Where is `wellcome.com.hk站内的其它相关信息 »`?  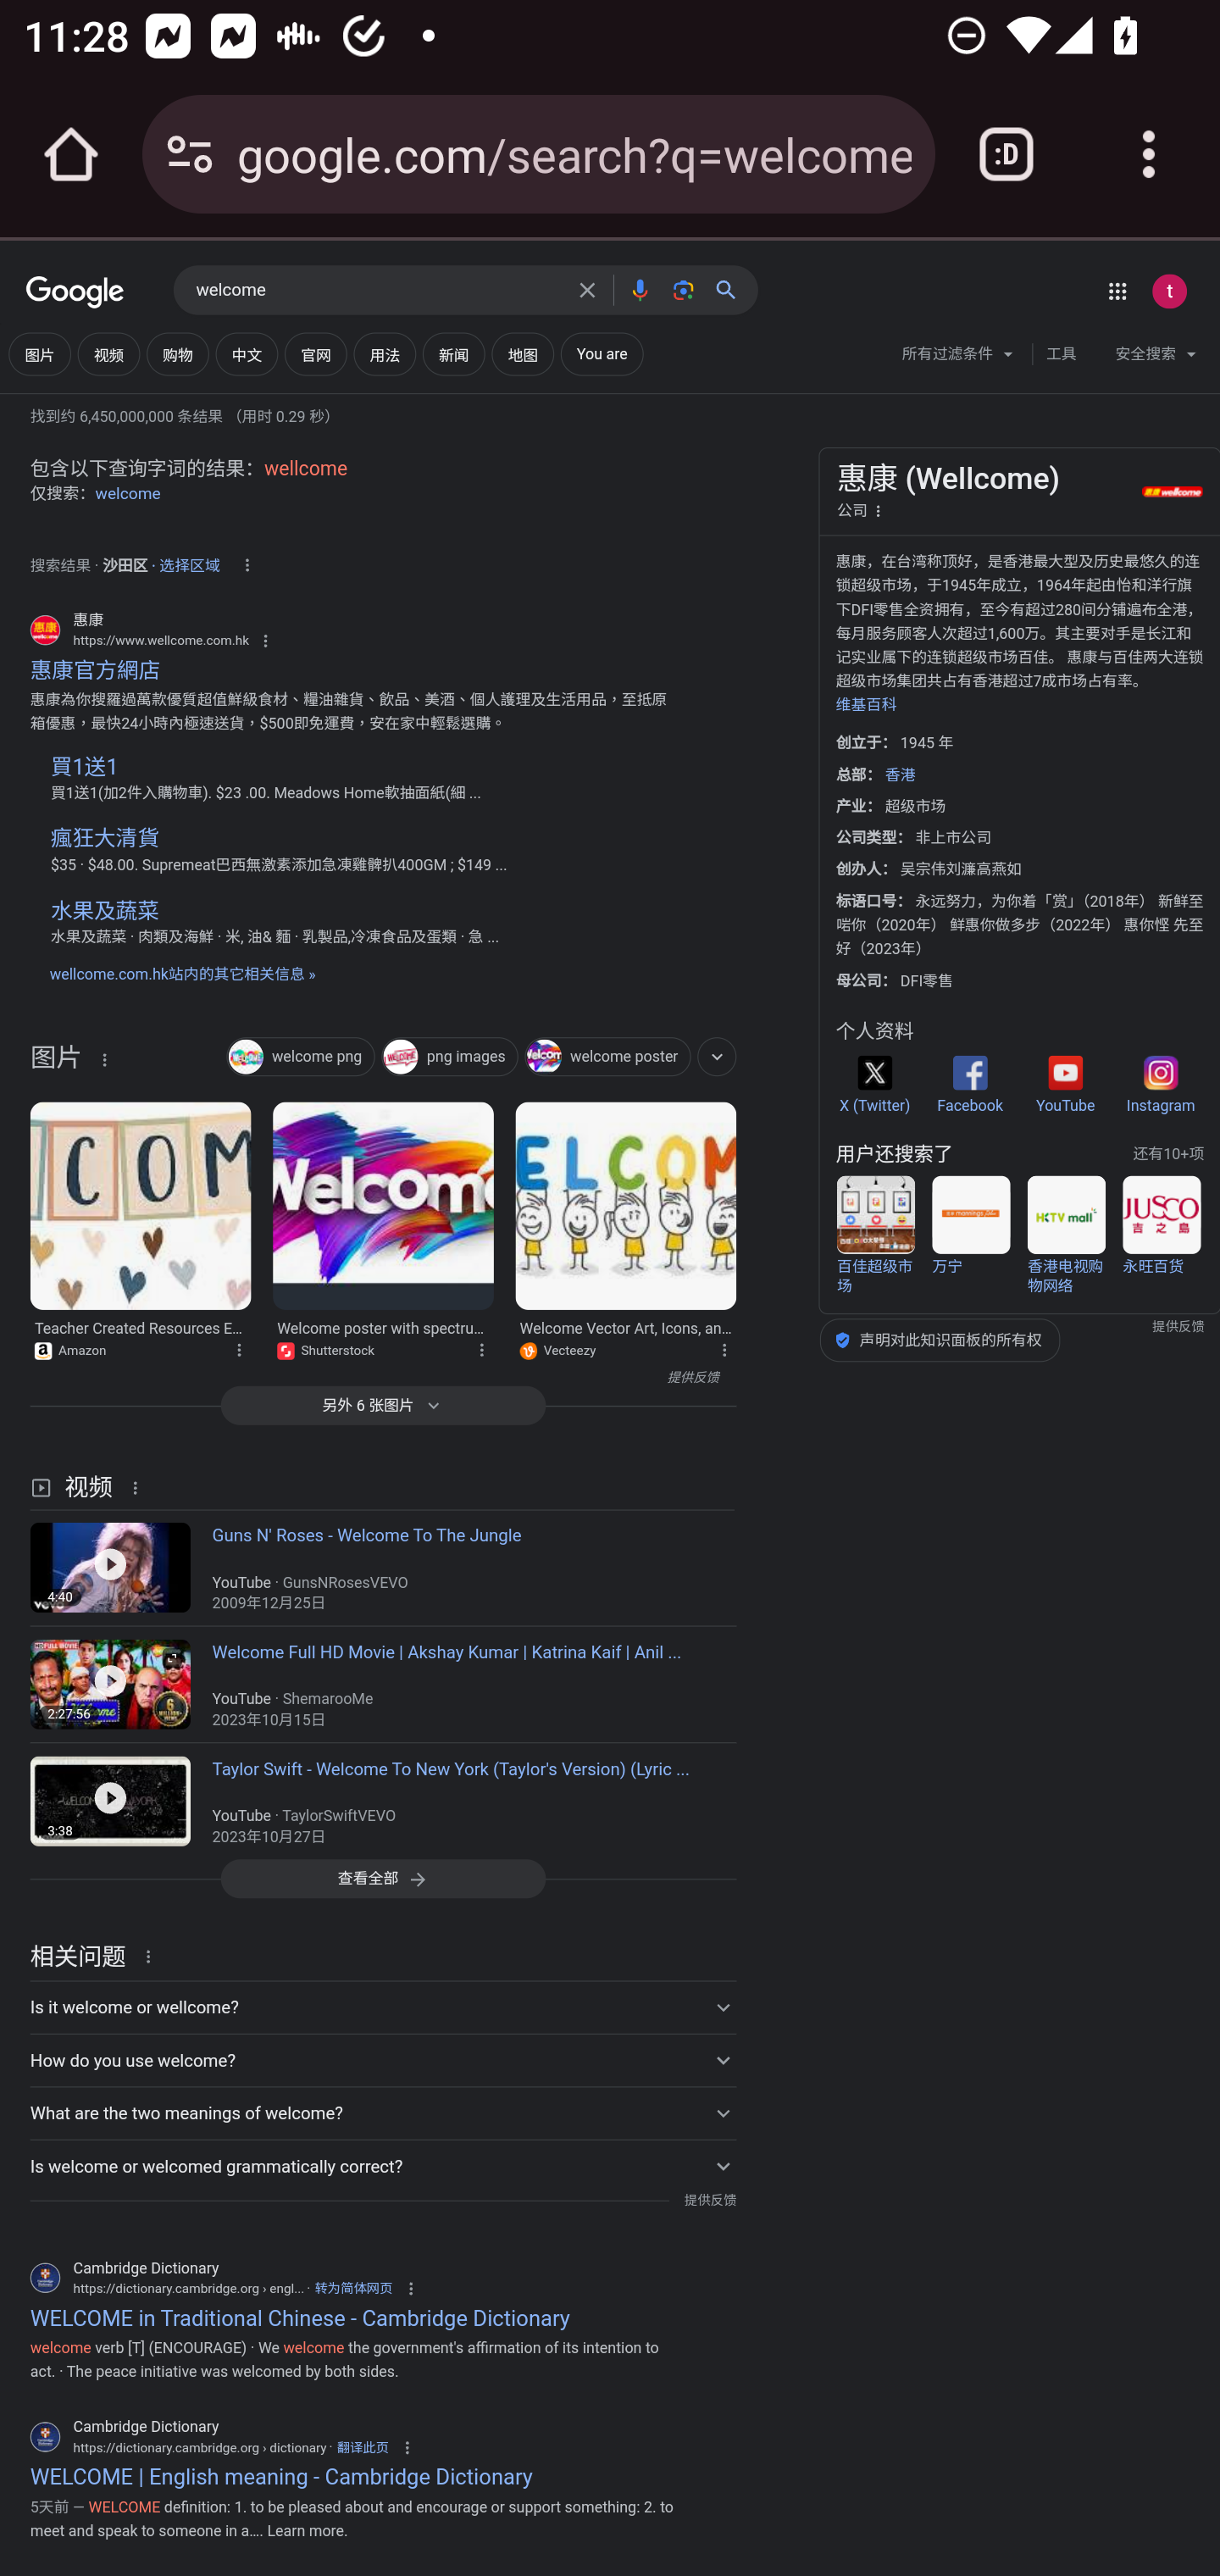
wellcome.com.hk站内的其它相关信息 » is located at coordinates (181, 974).